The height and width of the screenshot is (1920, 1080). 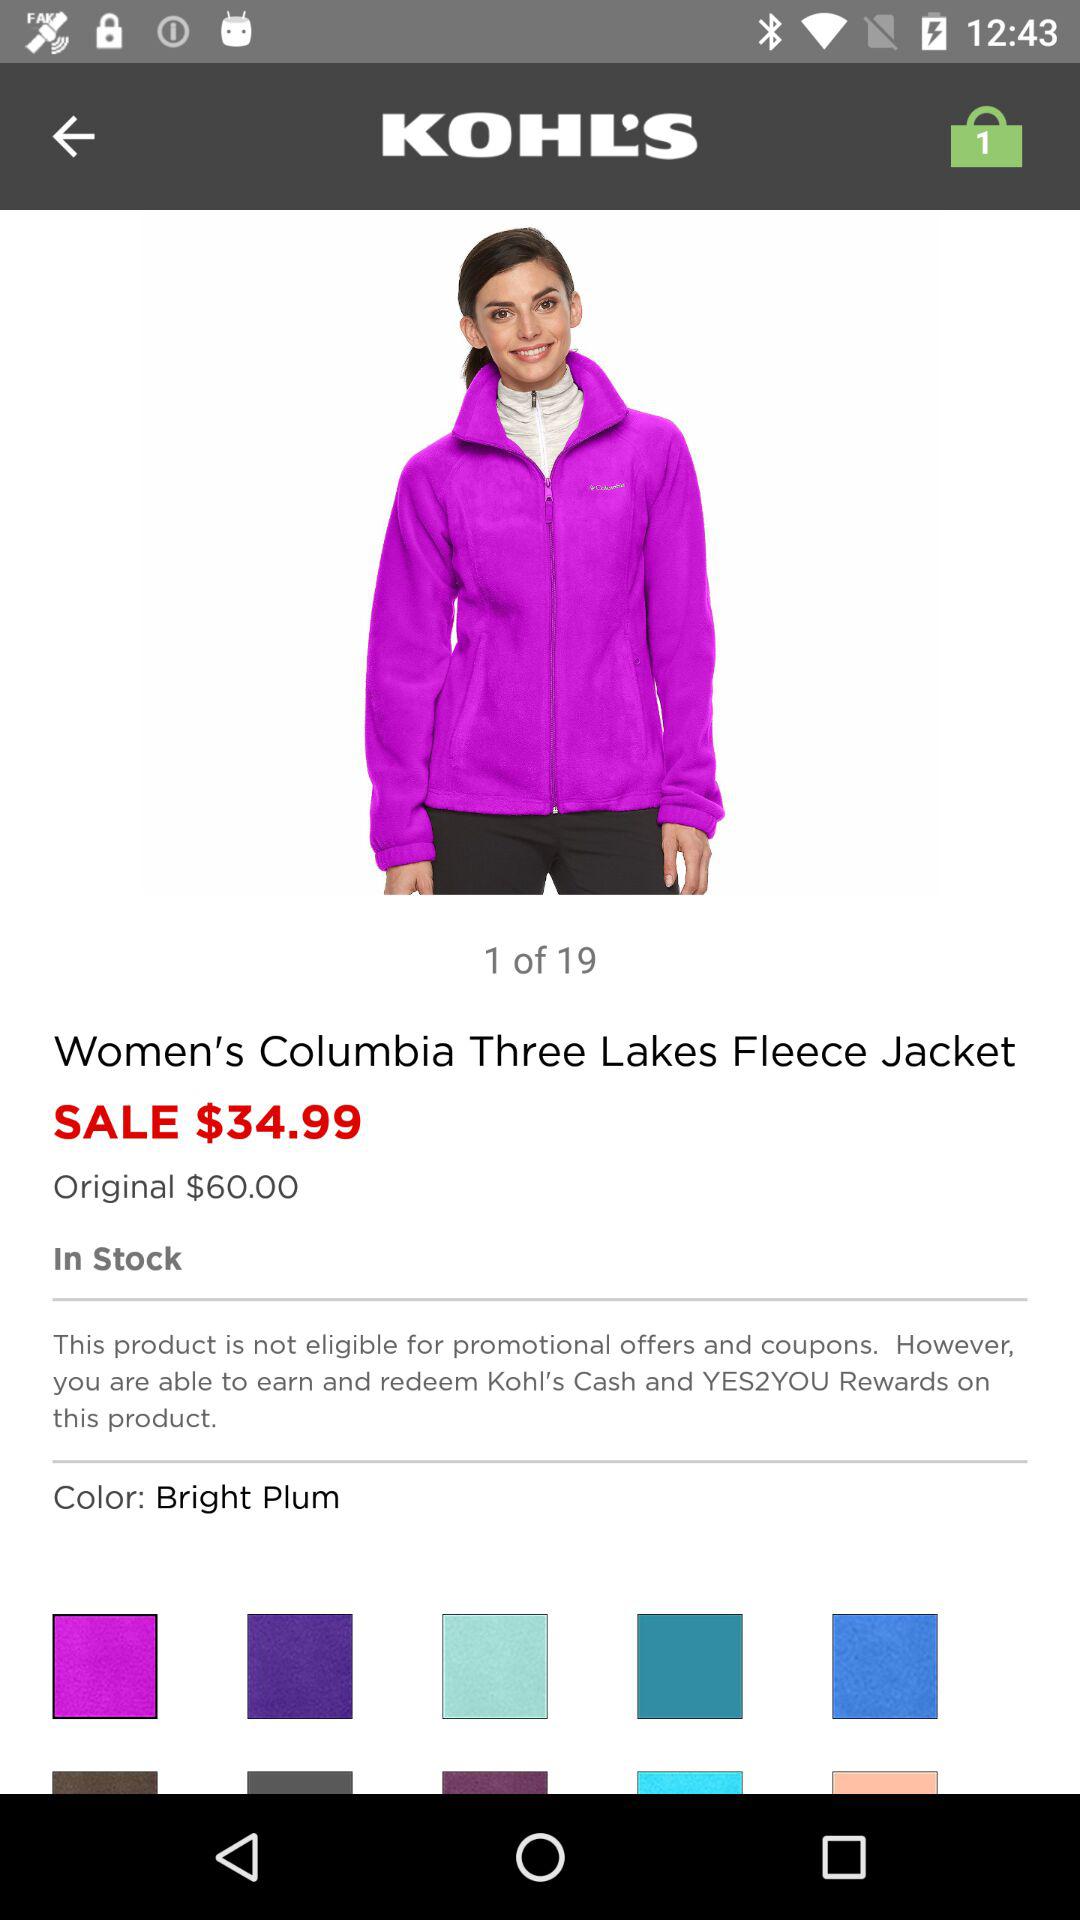 I want to click on open shopping bag, so click(x=981, y=136).